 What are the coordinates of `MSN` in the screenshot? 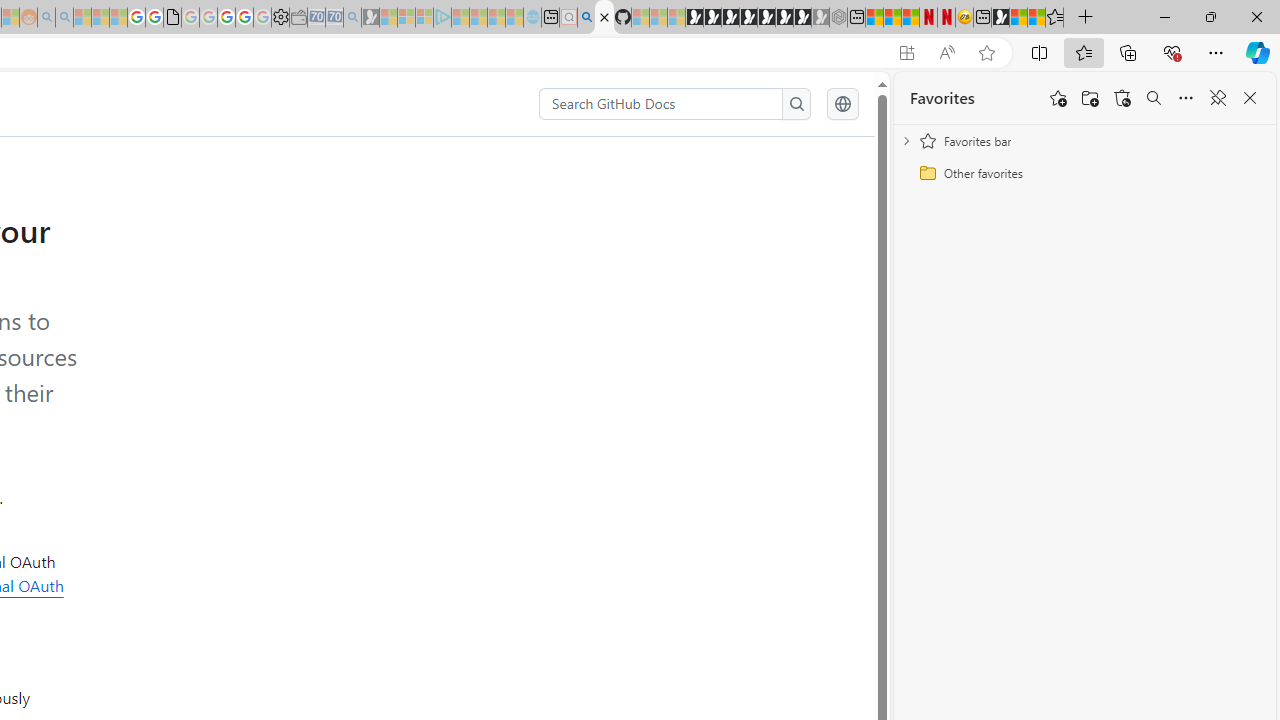 It's located at (1000, 18).